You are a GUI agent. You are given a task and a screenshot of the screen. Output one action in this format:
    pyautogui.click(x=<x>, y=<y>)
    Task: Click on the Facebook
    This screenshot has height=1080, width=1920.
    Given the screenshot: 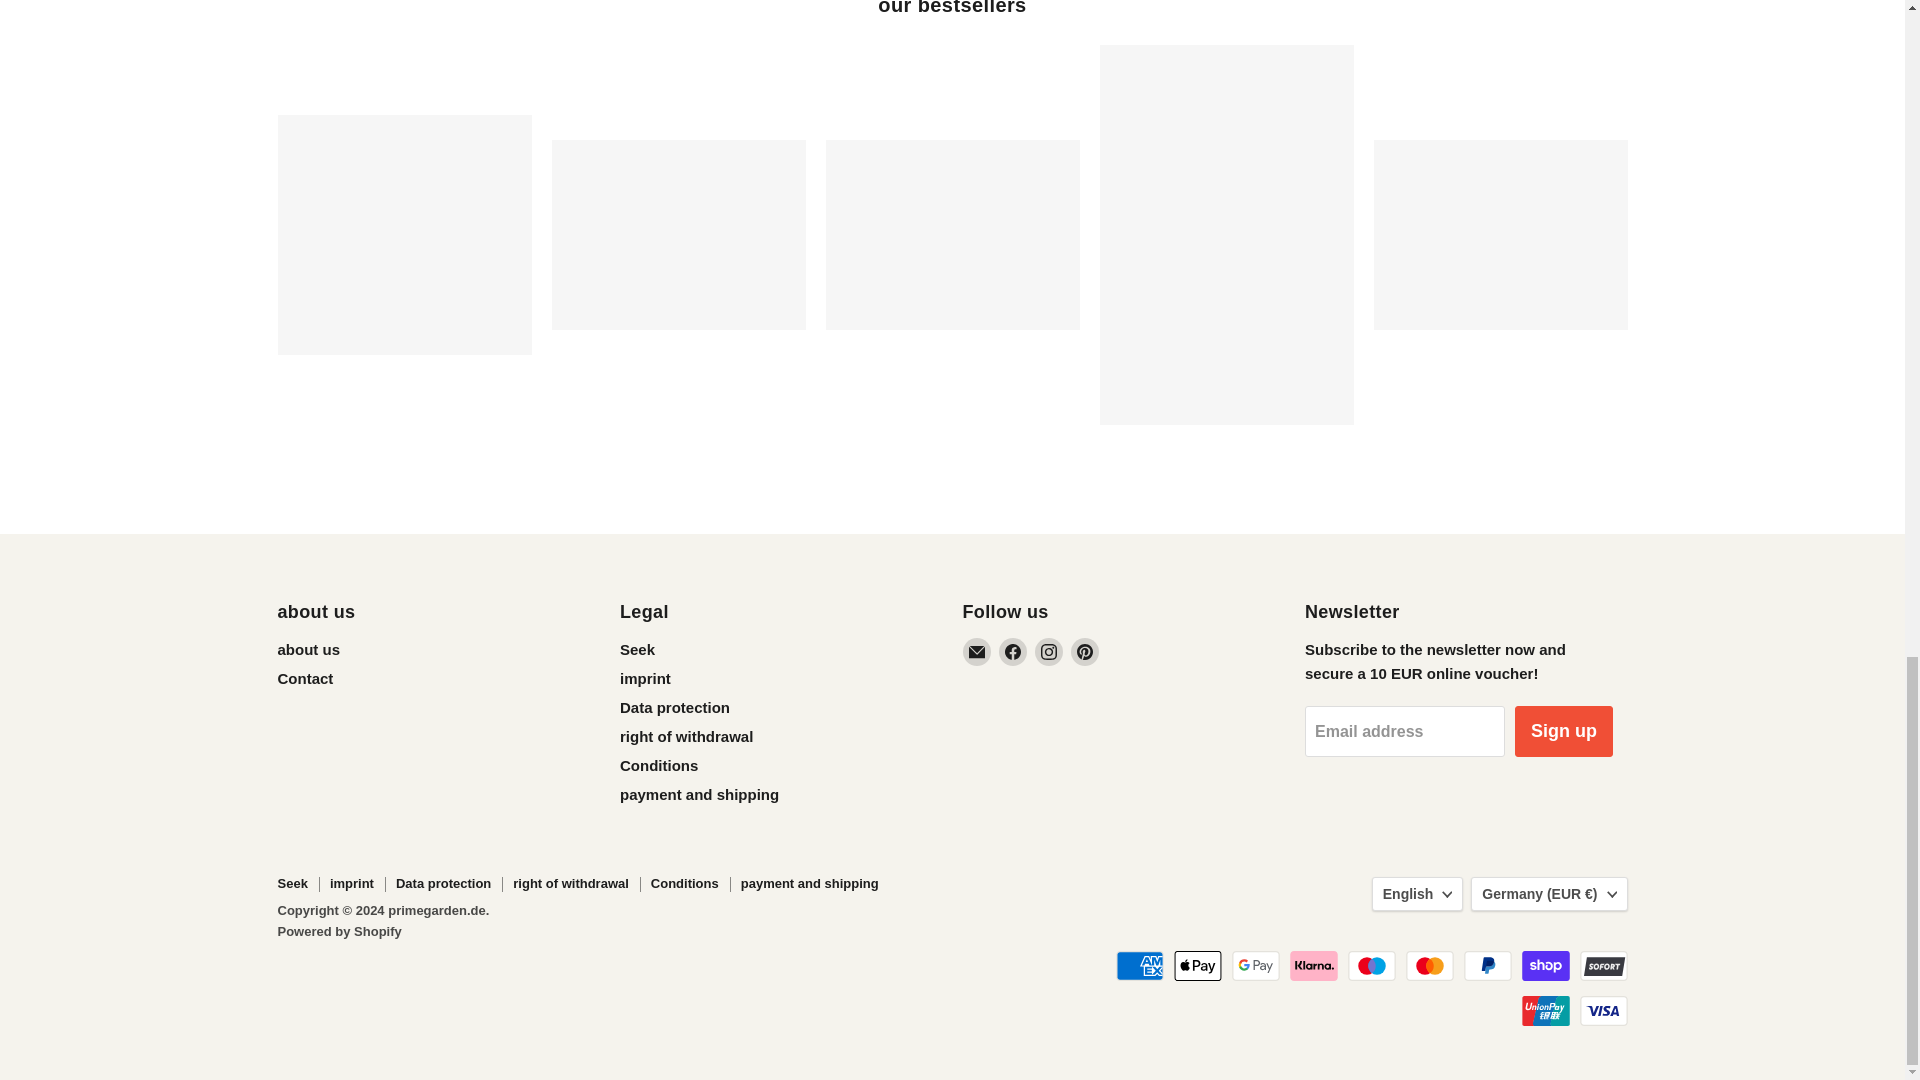 What is the action you would take?
    pyautogui.click(x=1012, y=652)
    